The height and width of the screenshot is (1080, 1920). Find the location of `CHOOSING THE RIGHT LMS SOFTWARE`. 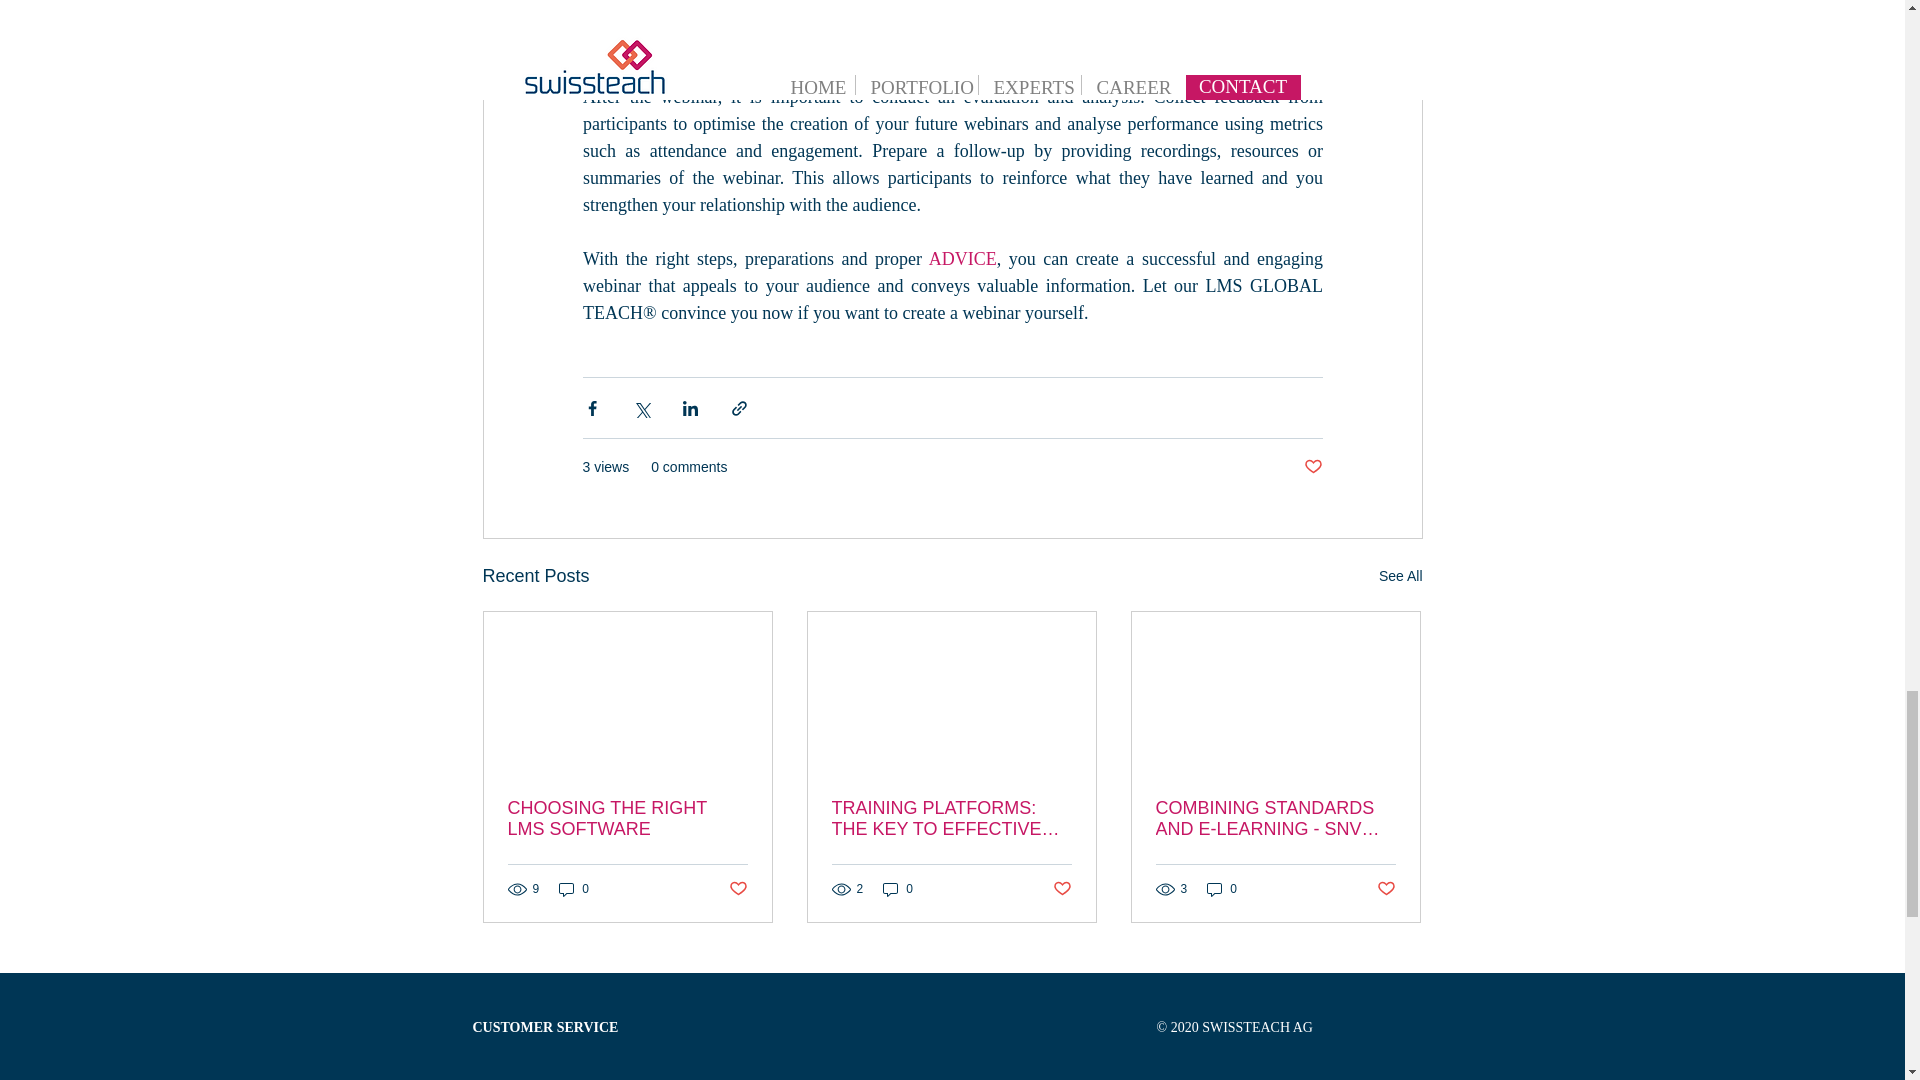

CHOOSING THE RIGHT LMS SOFTWARE is located at coordinates (628, 819).